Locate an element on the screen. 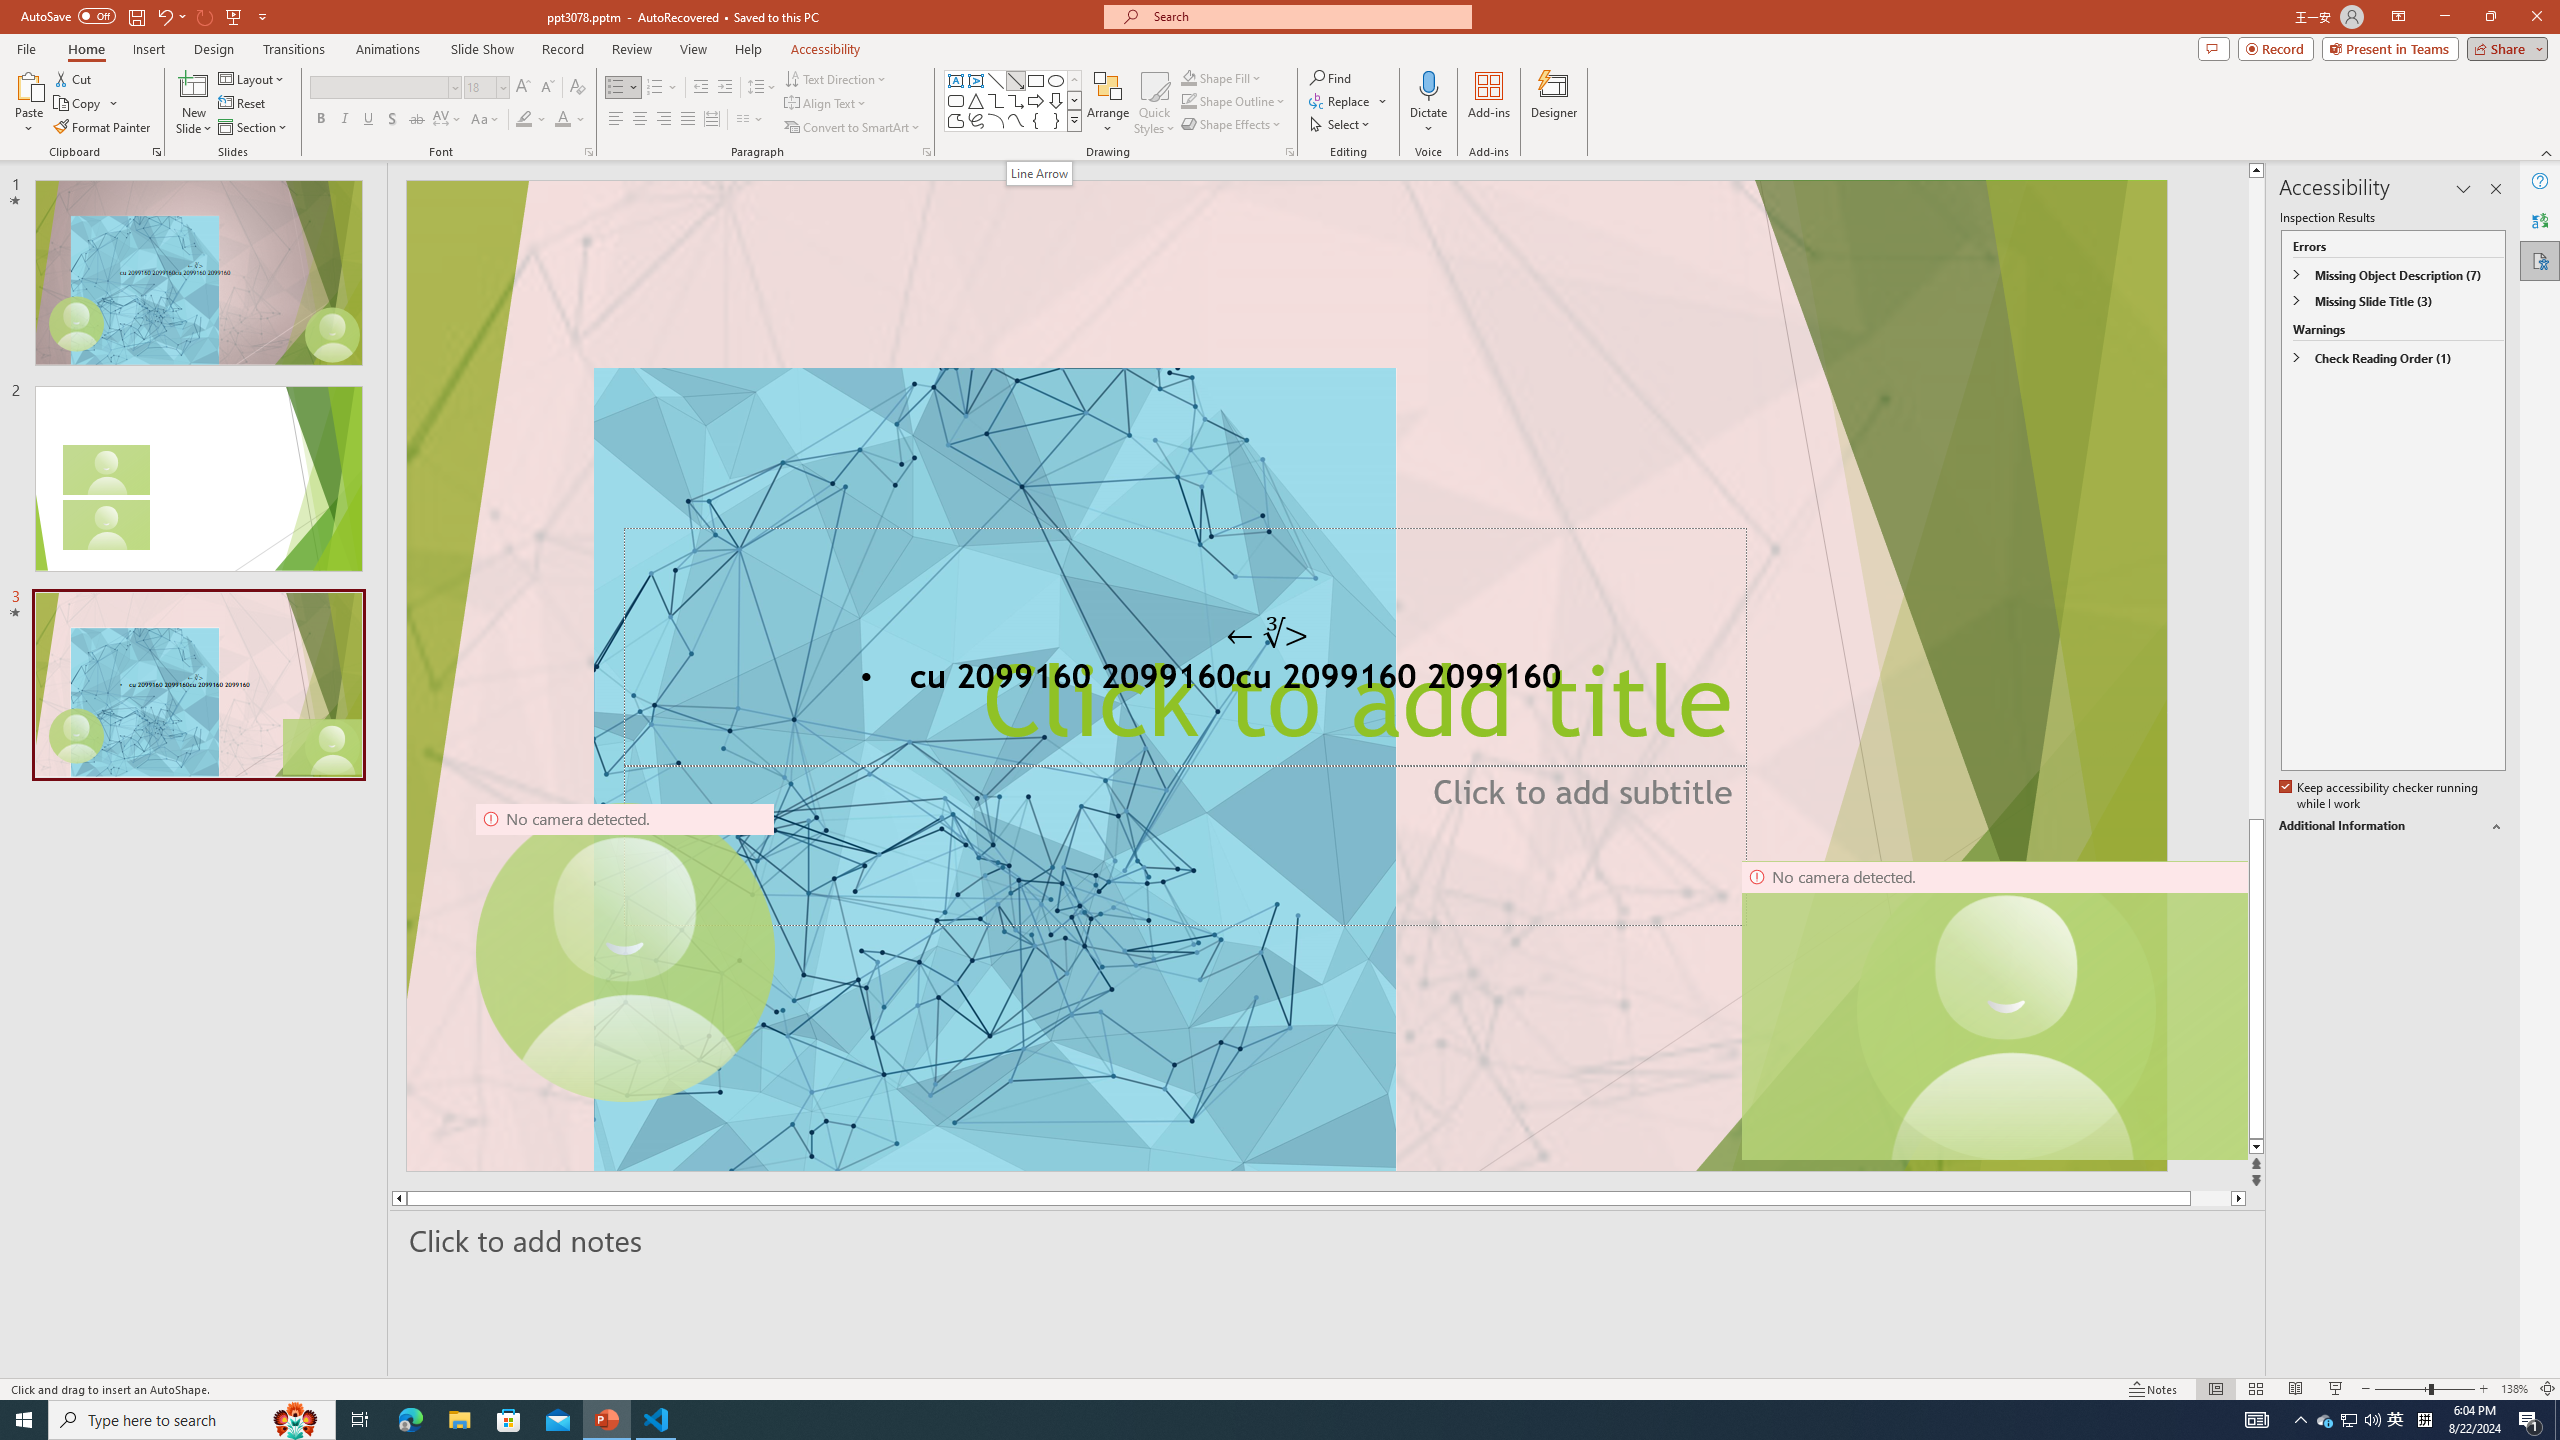 The width and height of the screenshot is (2560, 1440). Zoom 138% is located at coordinates (2514, 1389).